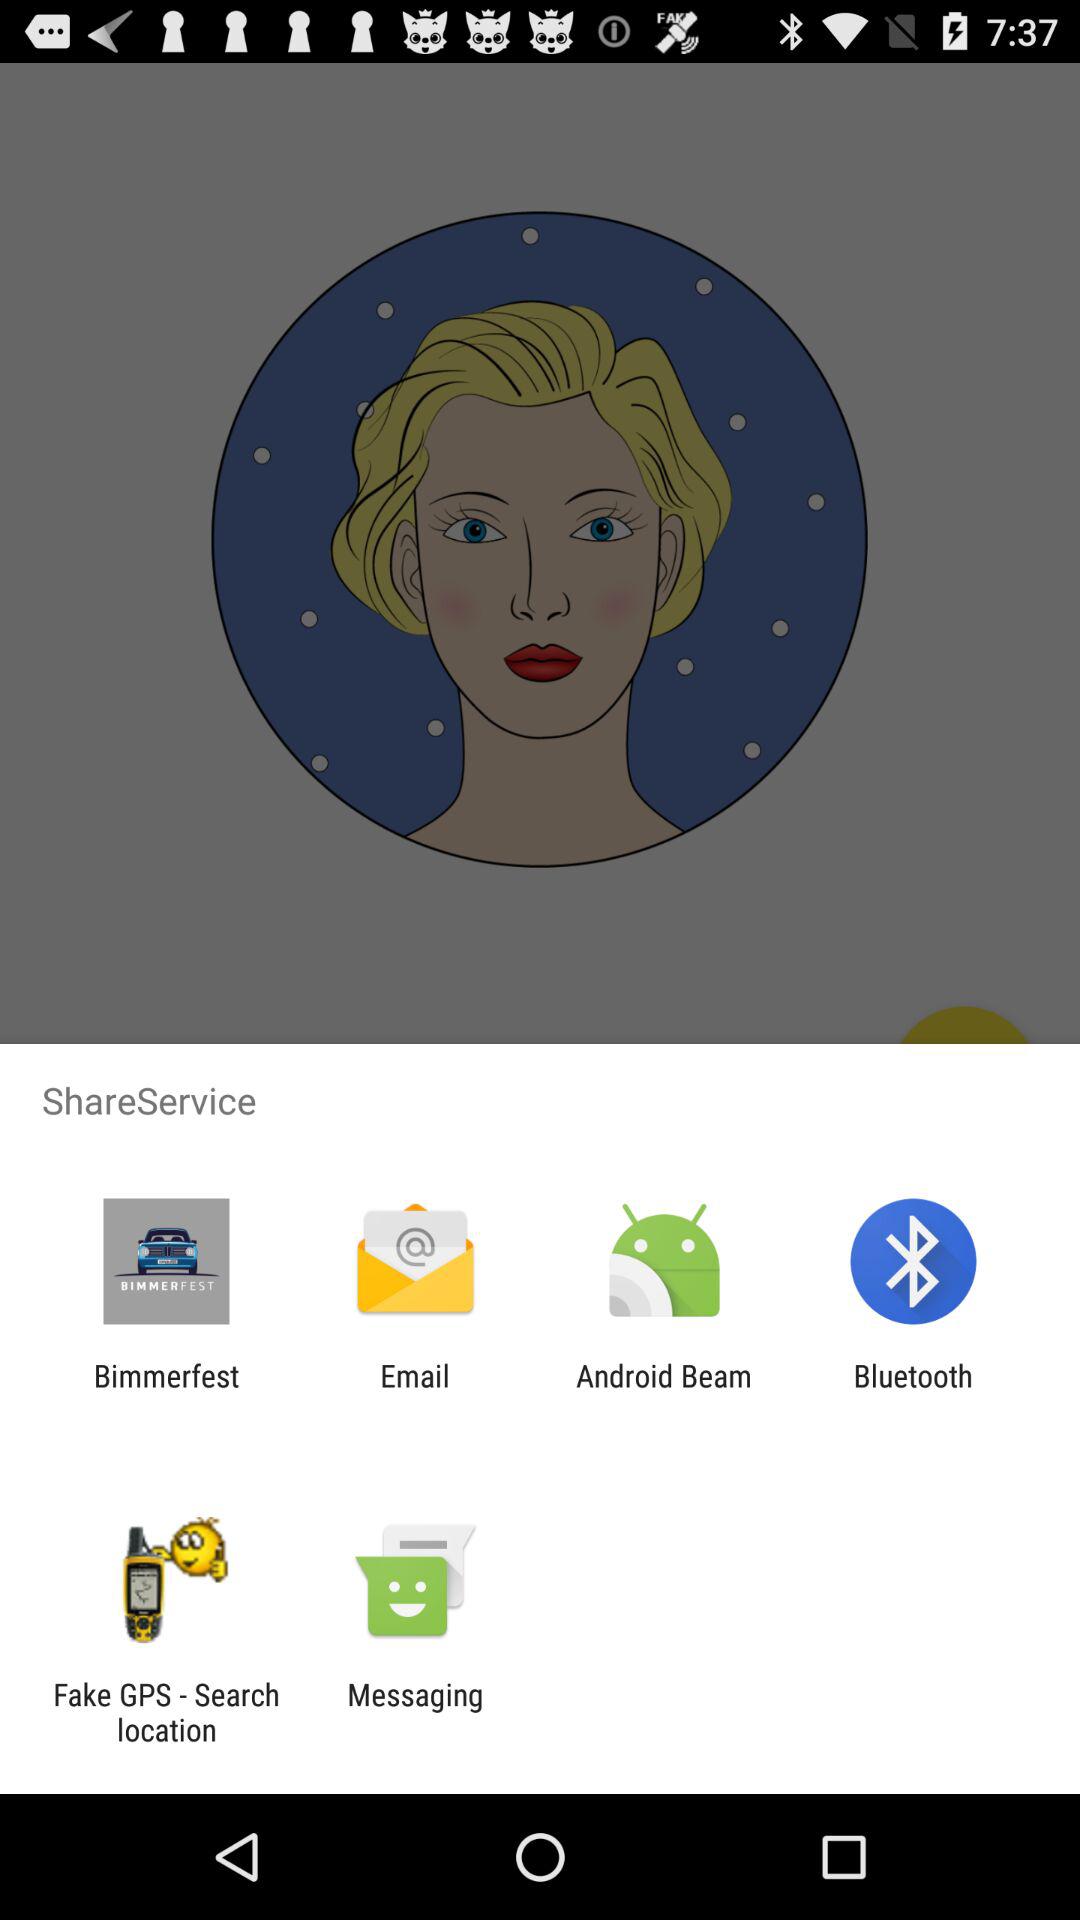  Describe the element at coordinates (414, 1393) in the screenshot. I see `click the app to the right of the bimmerfest app` at that location.